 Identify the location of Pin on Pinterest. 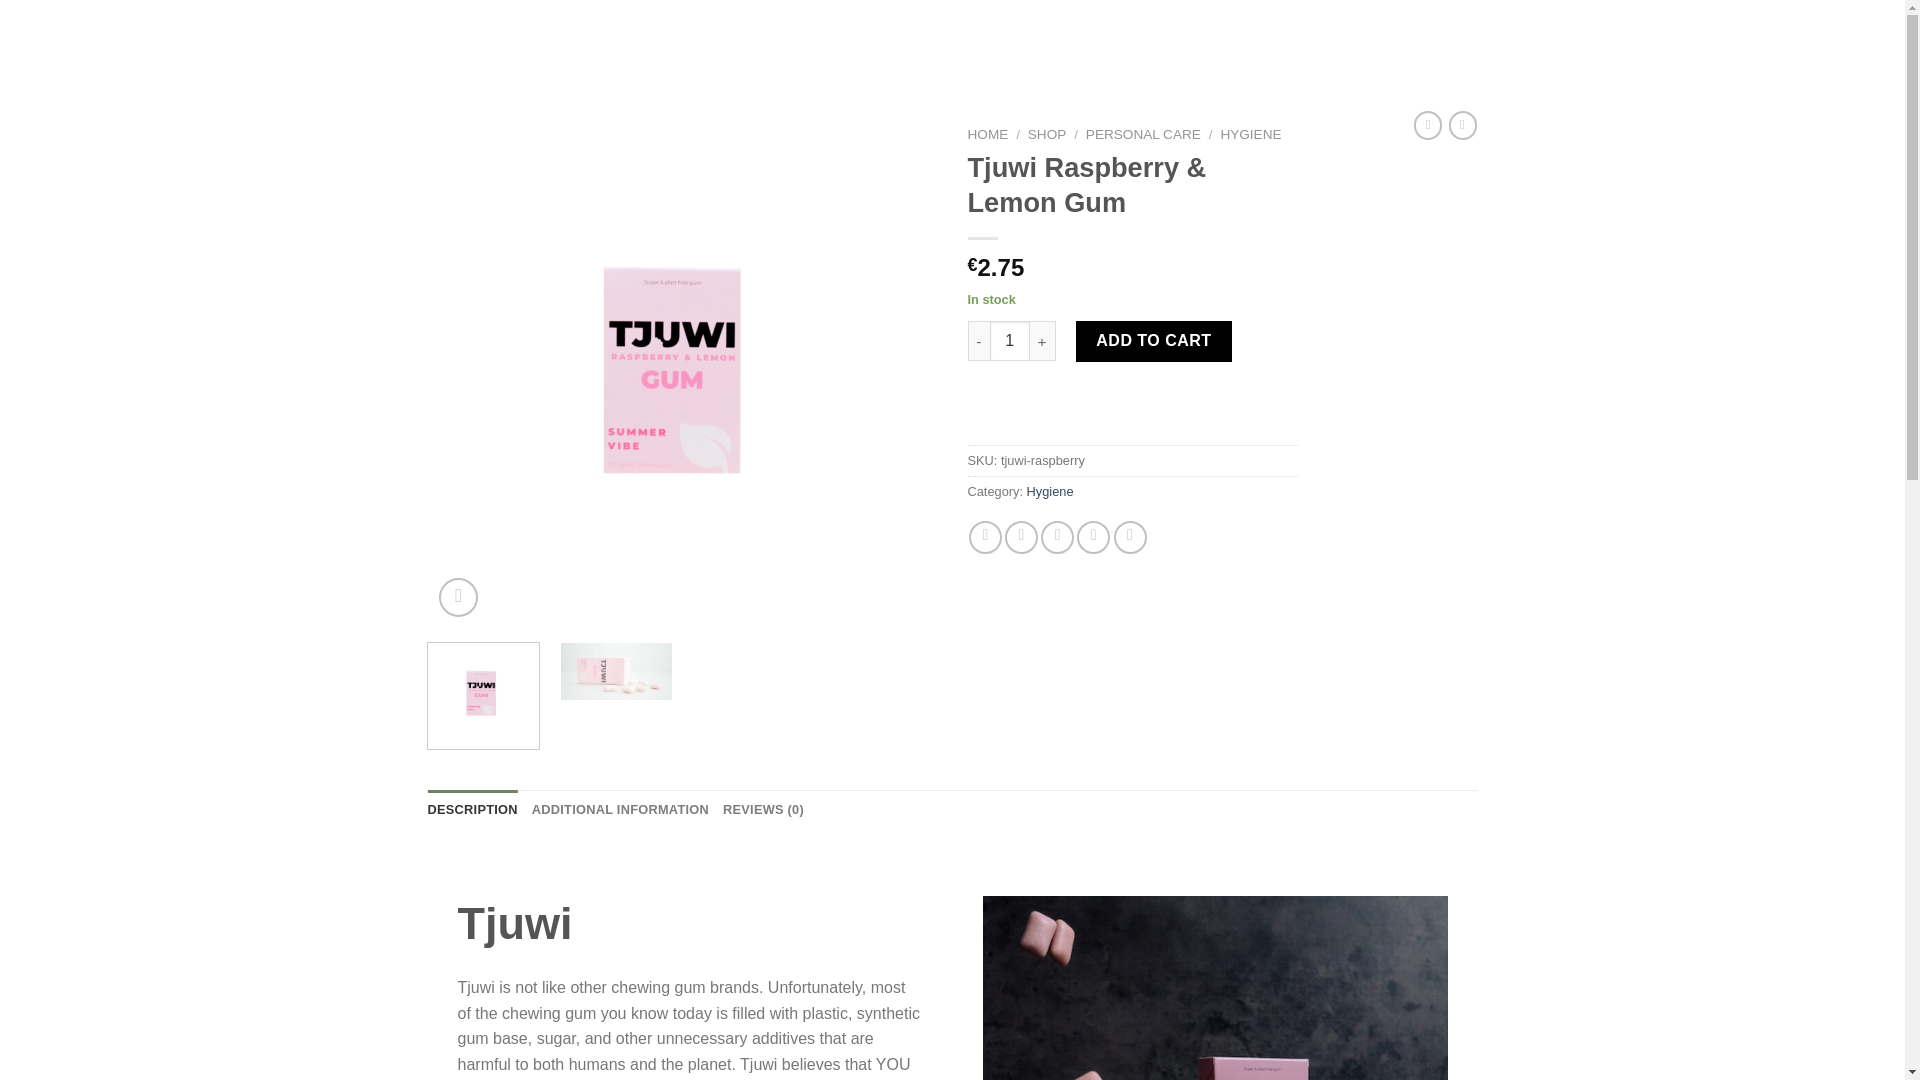
(1093, 537).